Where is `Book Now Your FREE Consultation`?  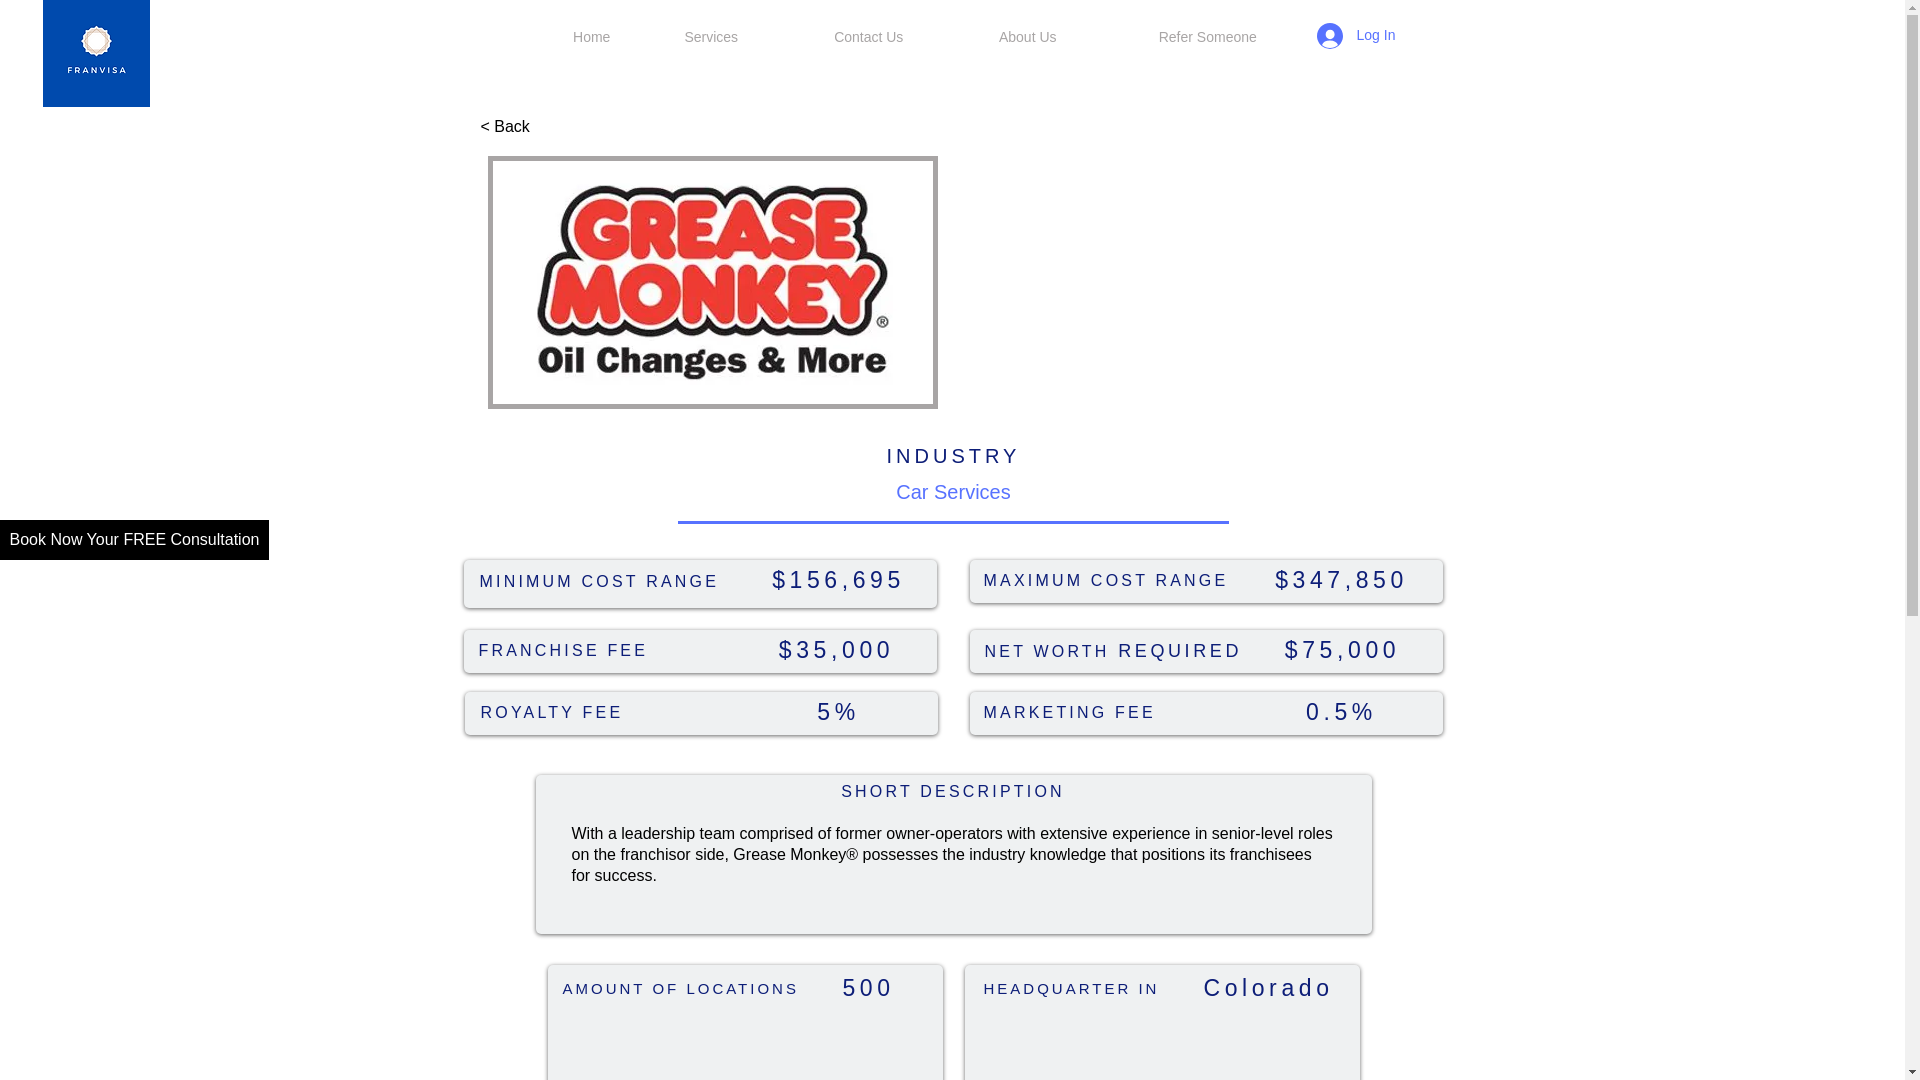 Book Now Your FREE Consultation is located at coordinates (134, 540).